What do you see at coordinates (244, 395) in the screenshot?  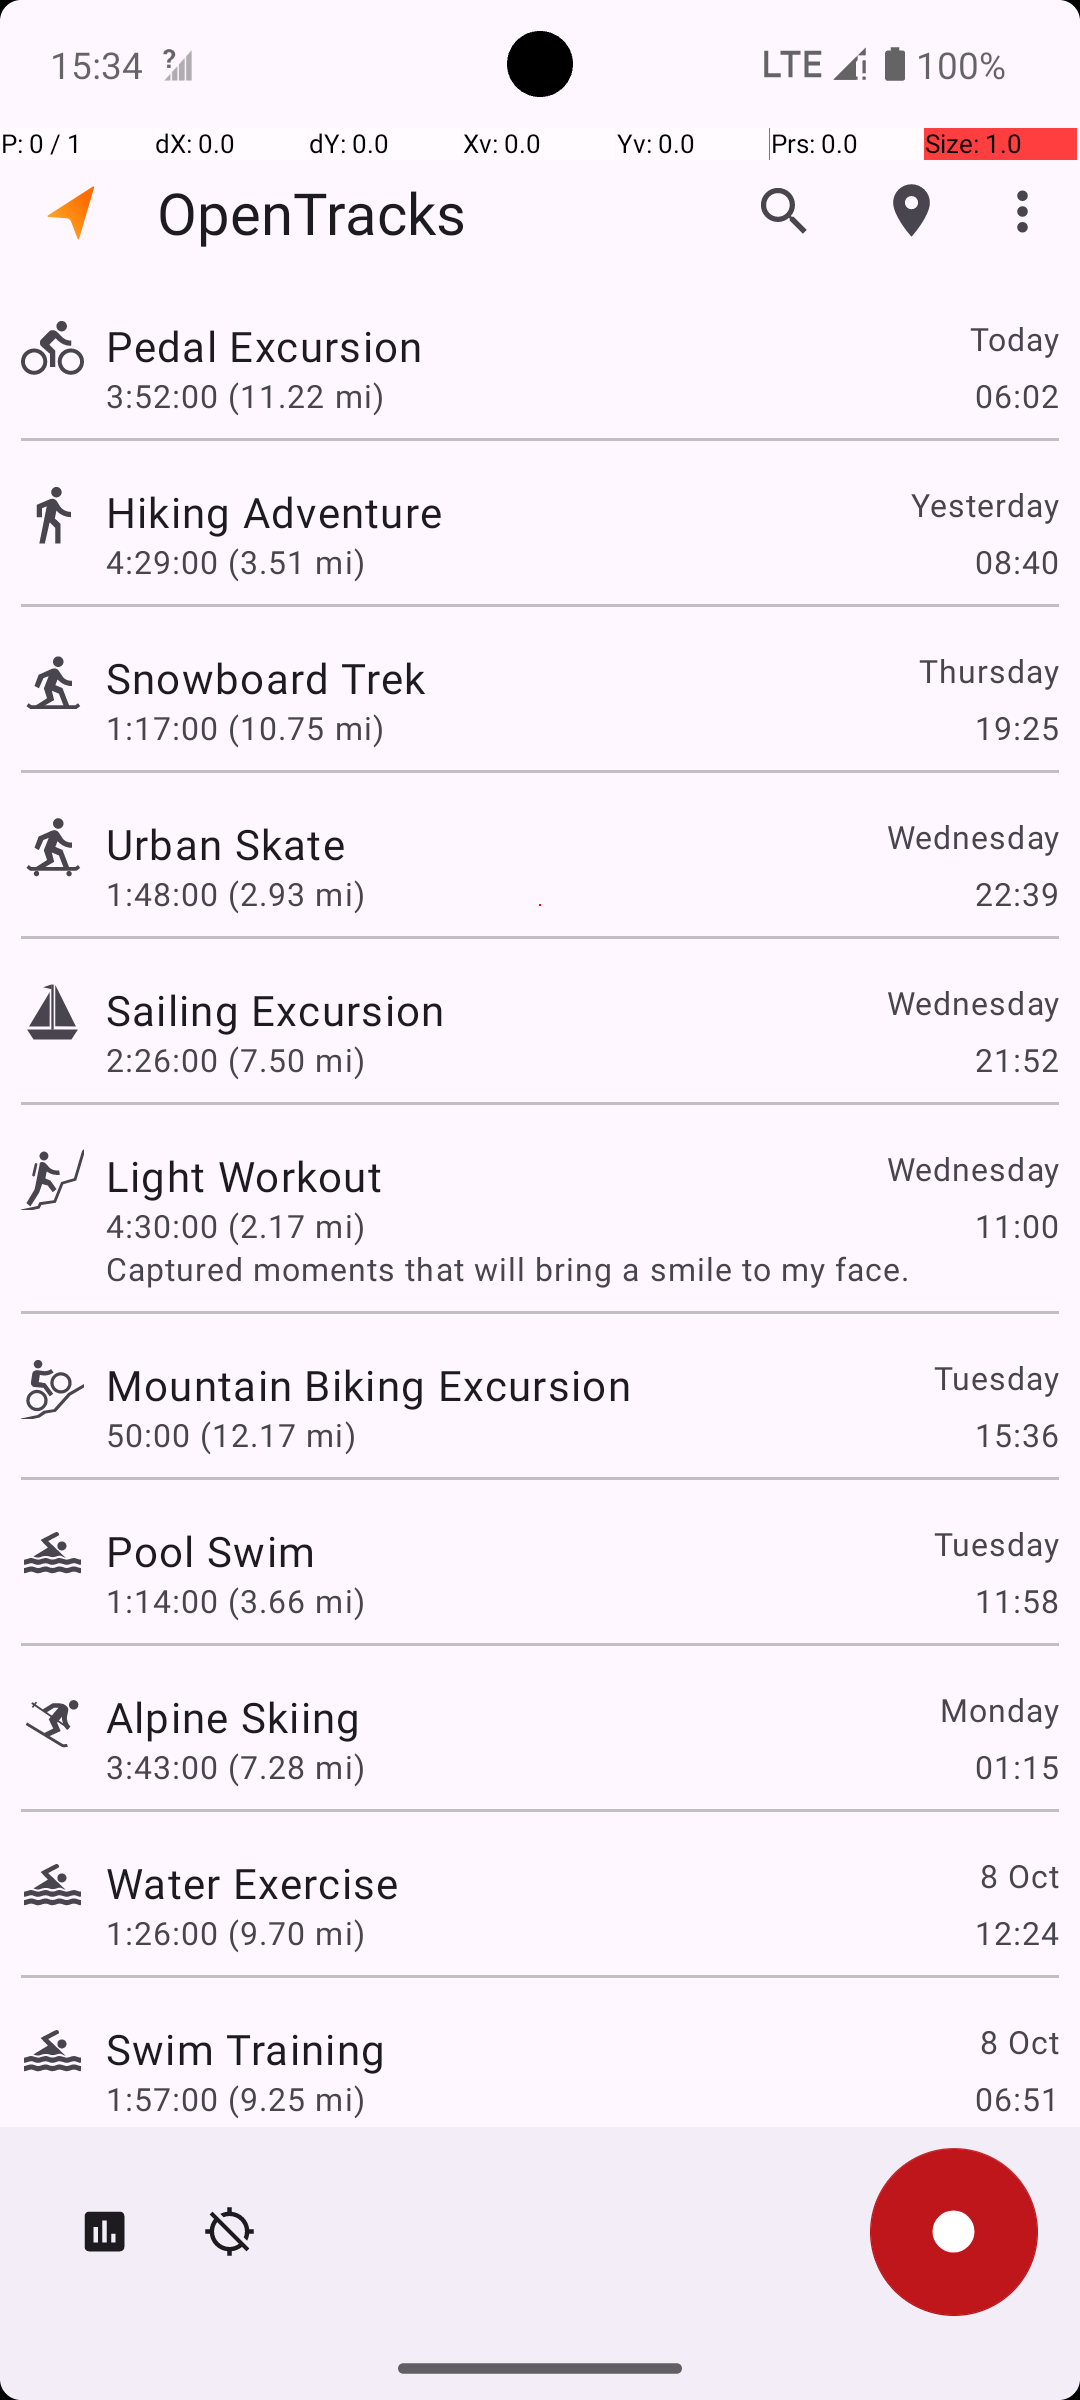 I see `3:52:00 (11.22 mi)` at bounding box center [244, 395].